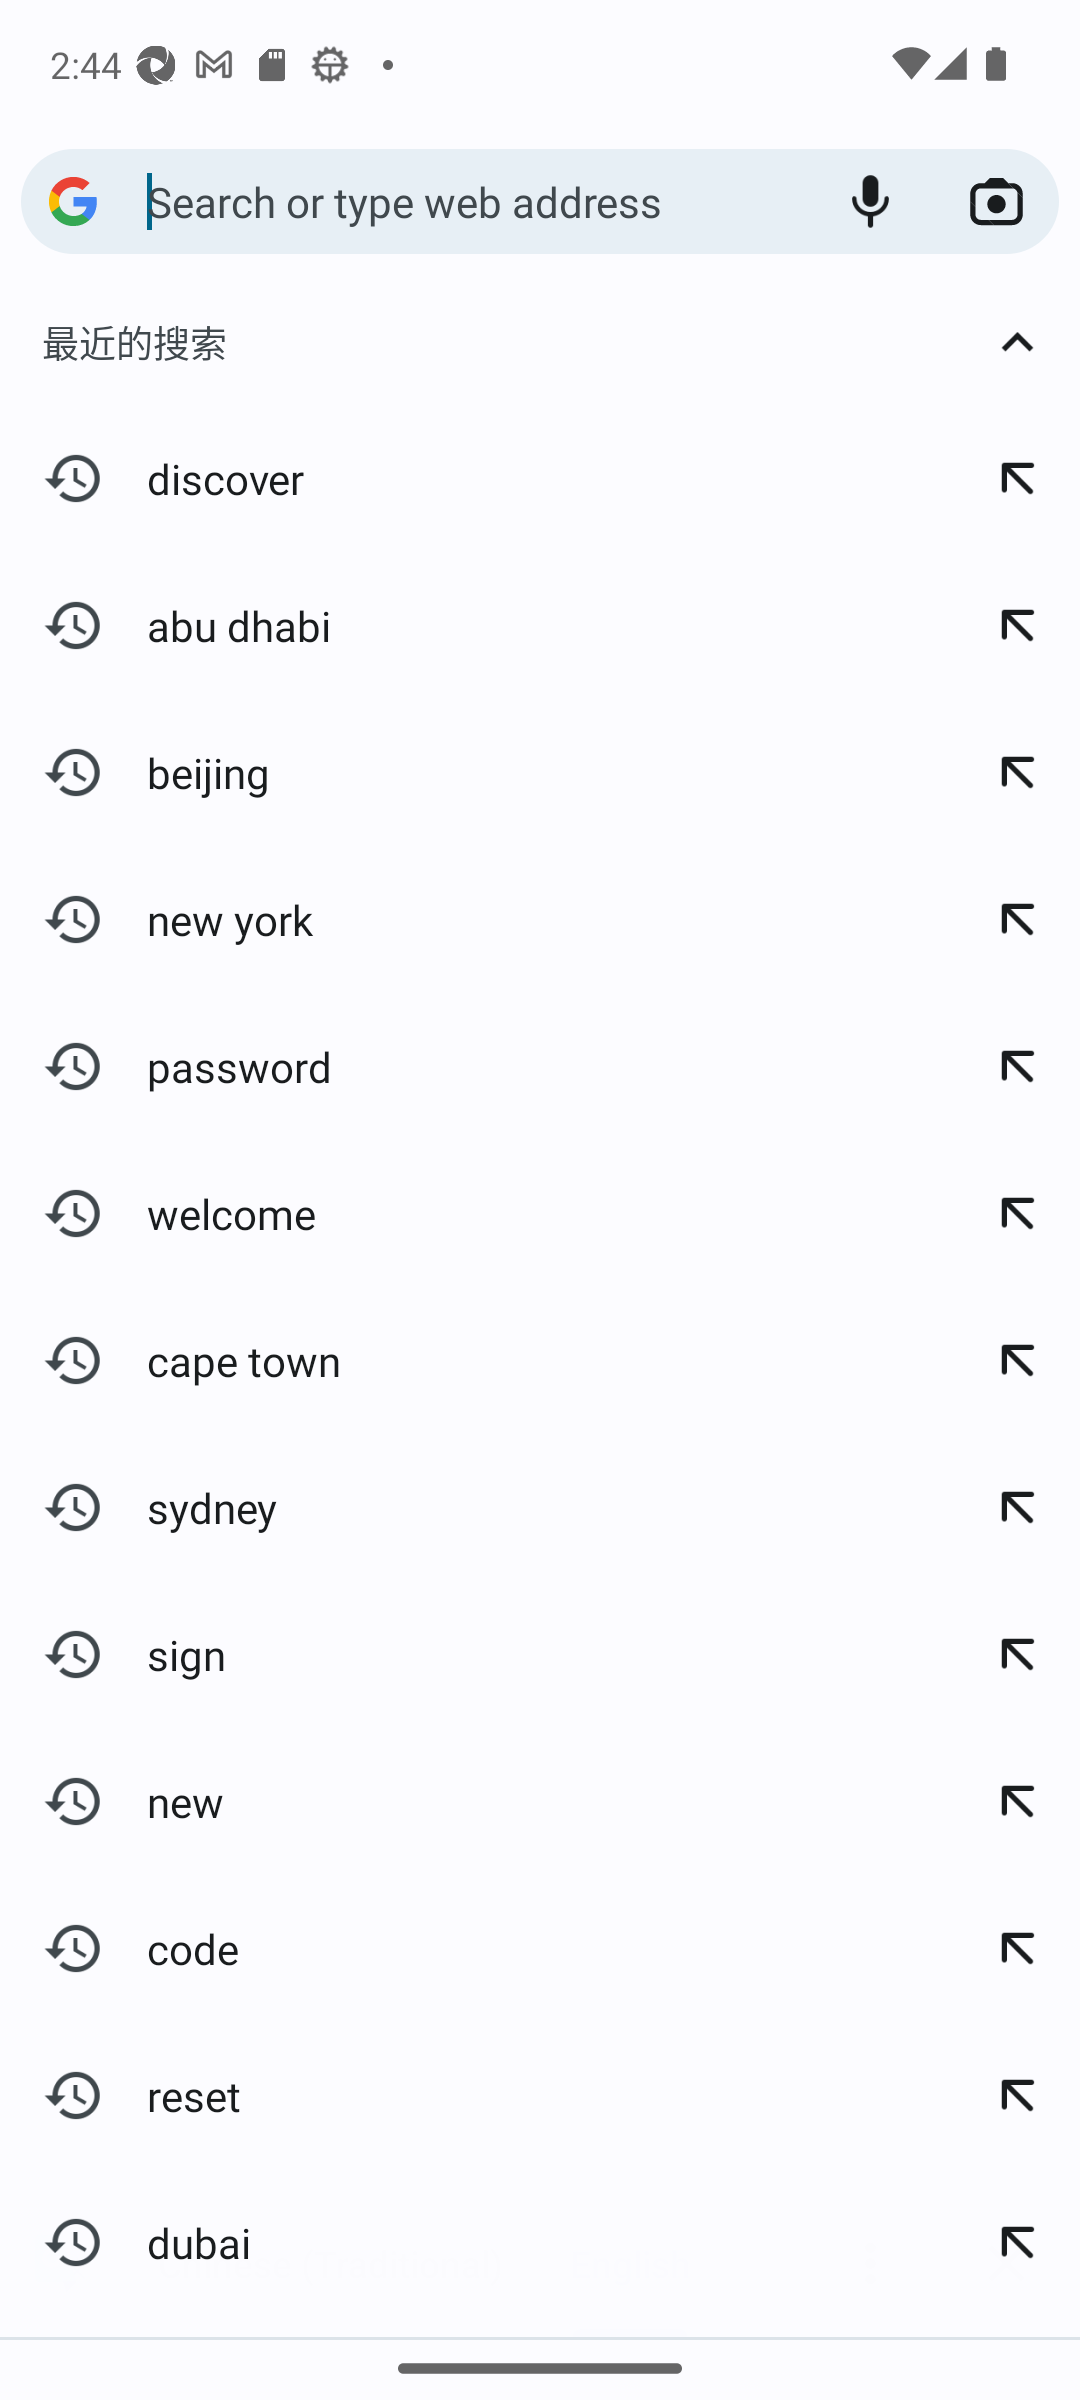 The image size is (1080, 2400). I want to click on reset, so click(476, 2094).